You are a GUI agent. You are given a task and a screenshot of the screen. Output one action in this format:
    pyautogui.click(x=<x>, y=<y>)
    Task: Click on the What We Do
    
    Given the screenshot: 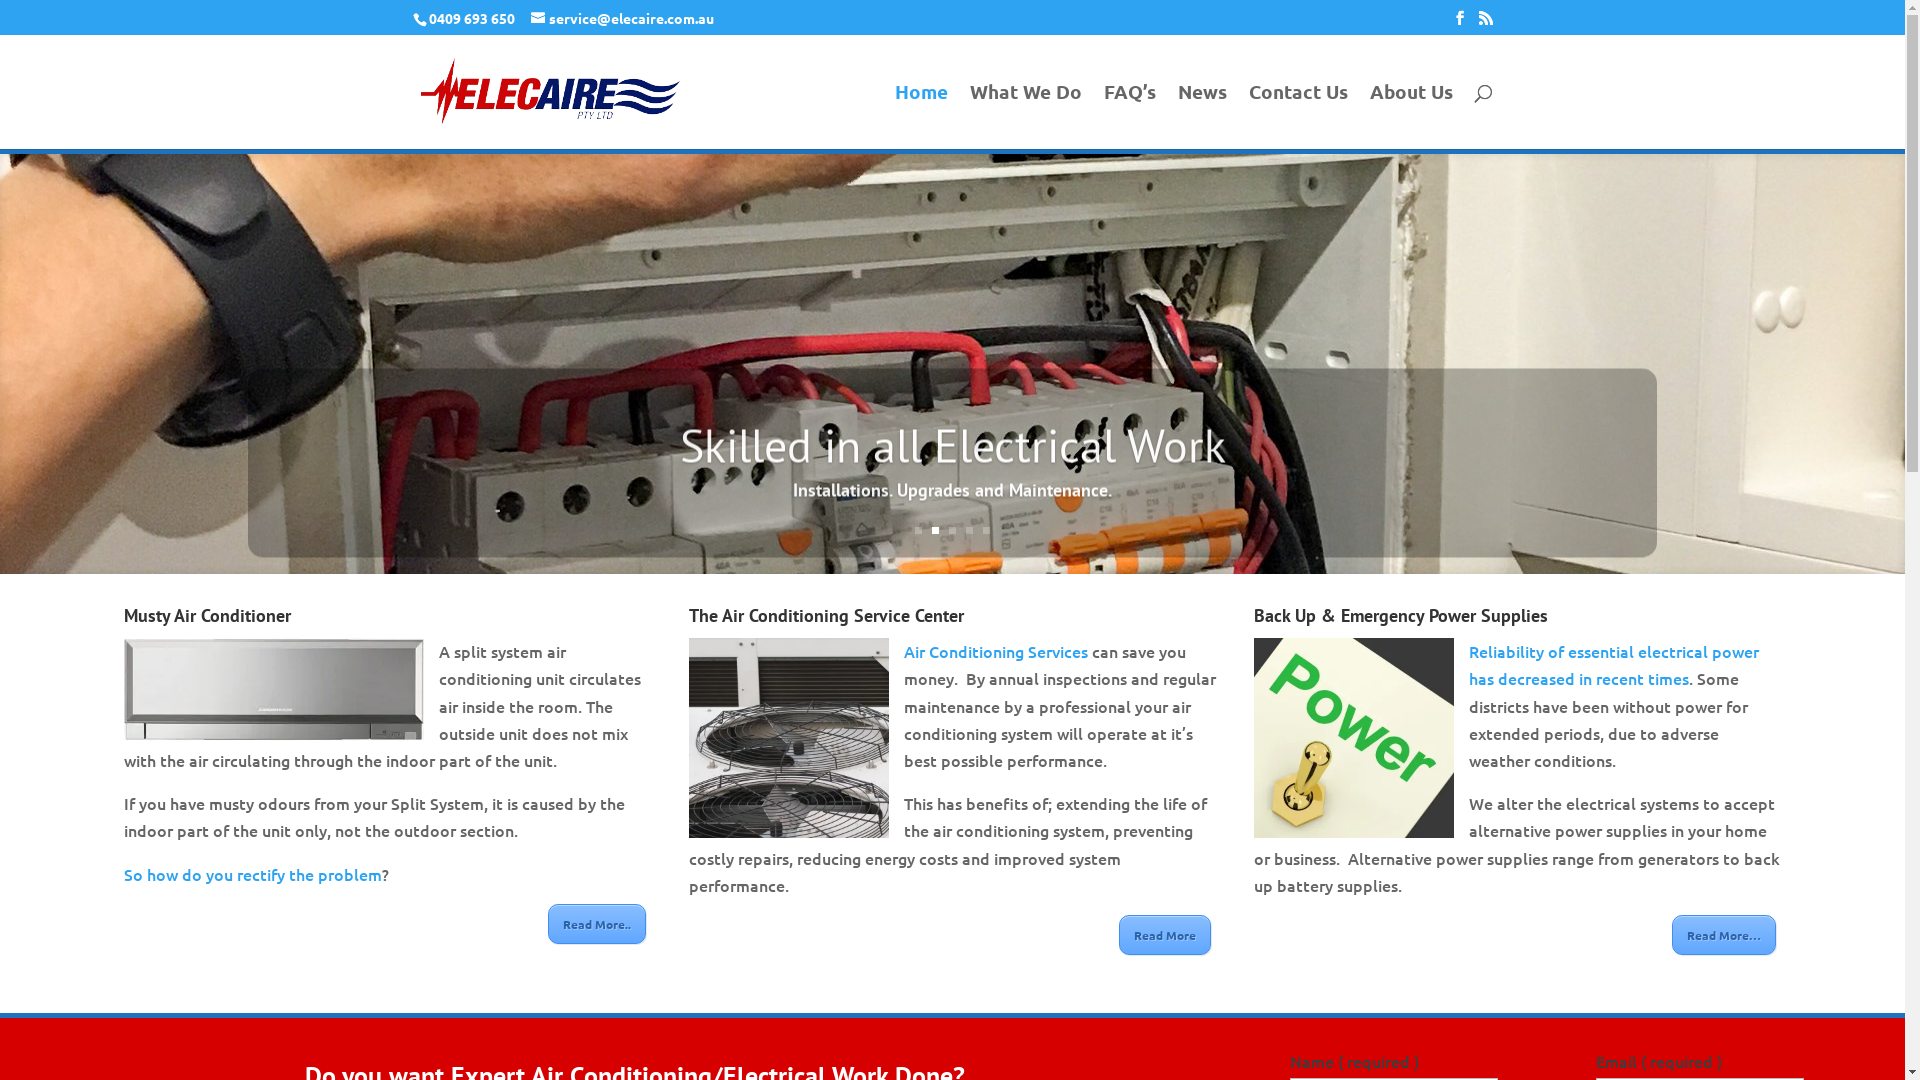 What is the action you would take?
    pyautogui.click(x=1026, y=117)
    